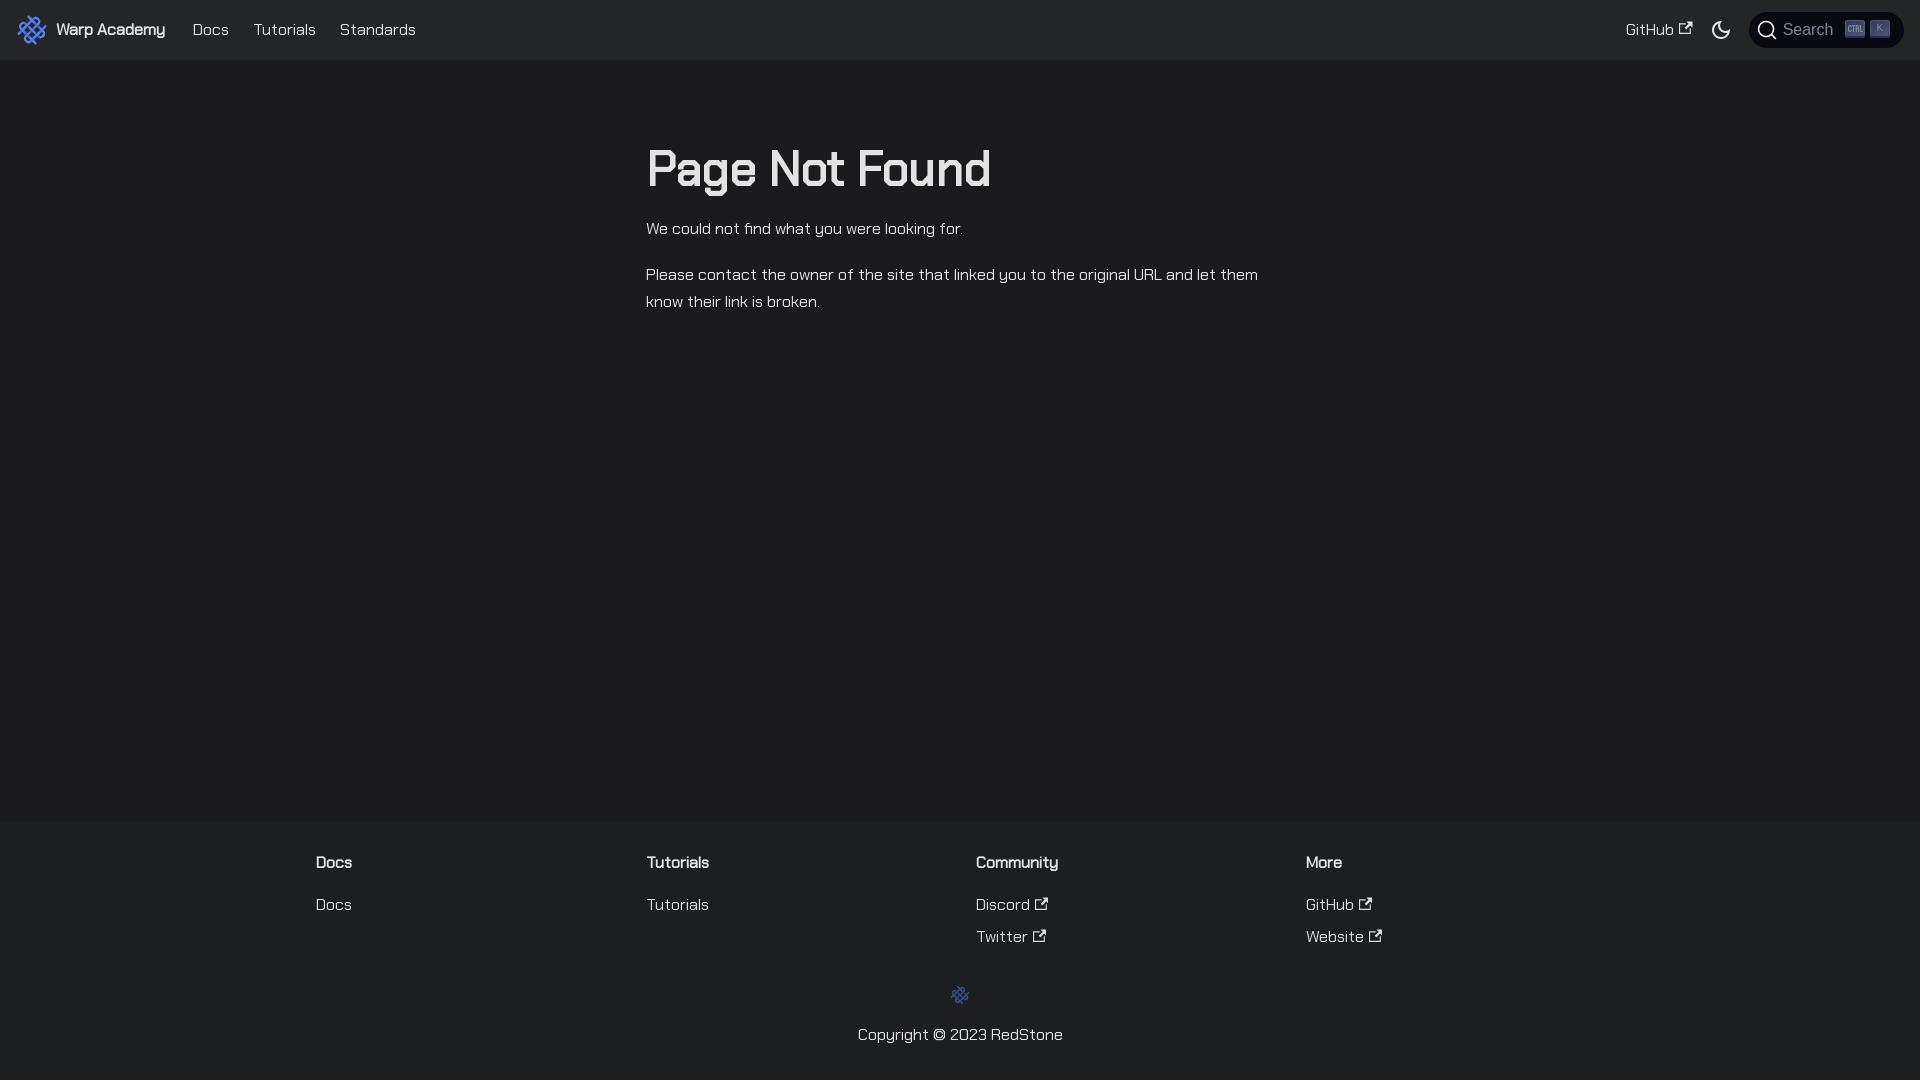 This screenshot has height=1080, width=1920. I want to click on Tutorials, so click(284, 30).